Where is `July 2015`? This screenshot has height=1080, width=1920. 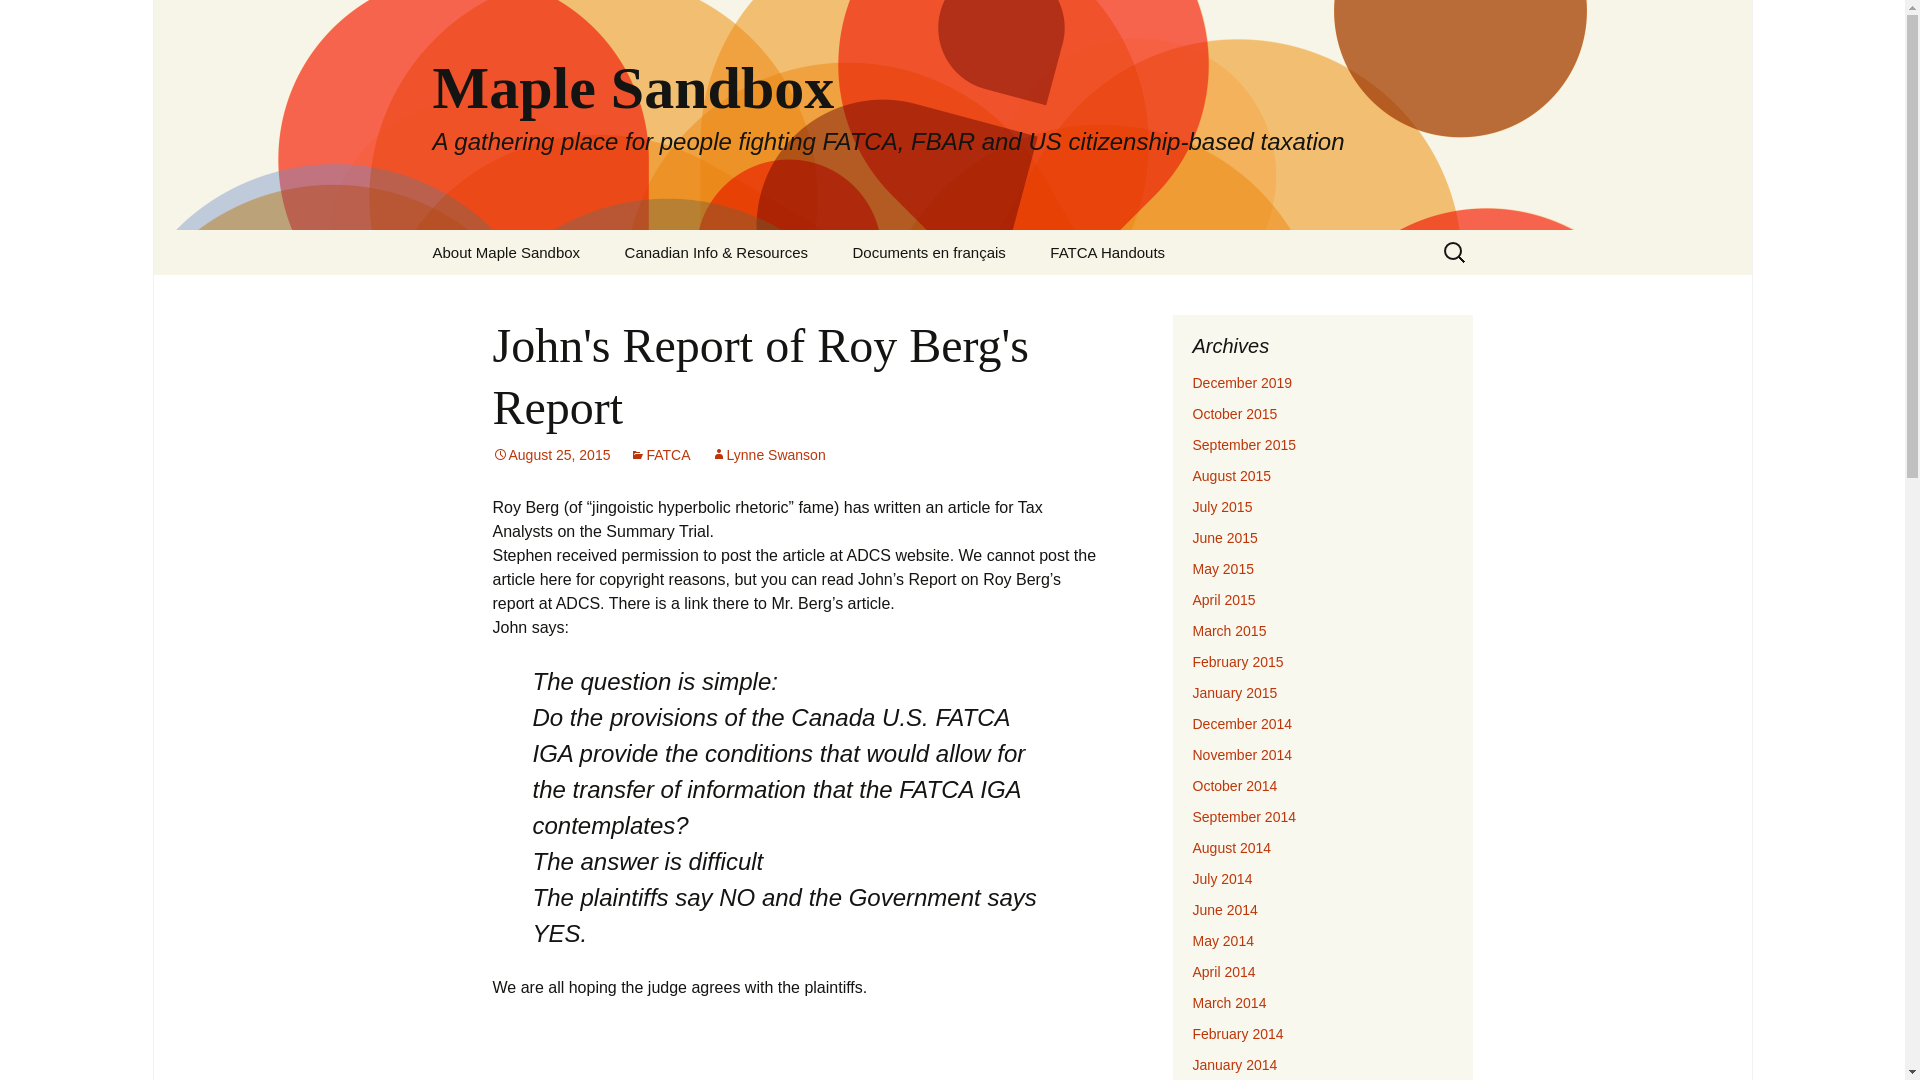 July 2015 is located at coordinates (1222, 506).